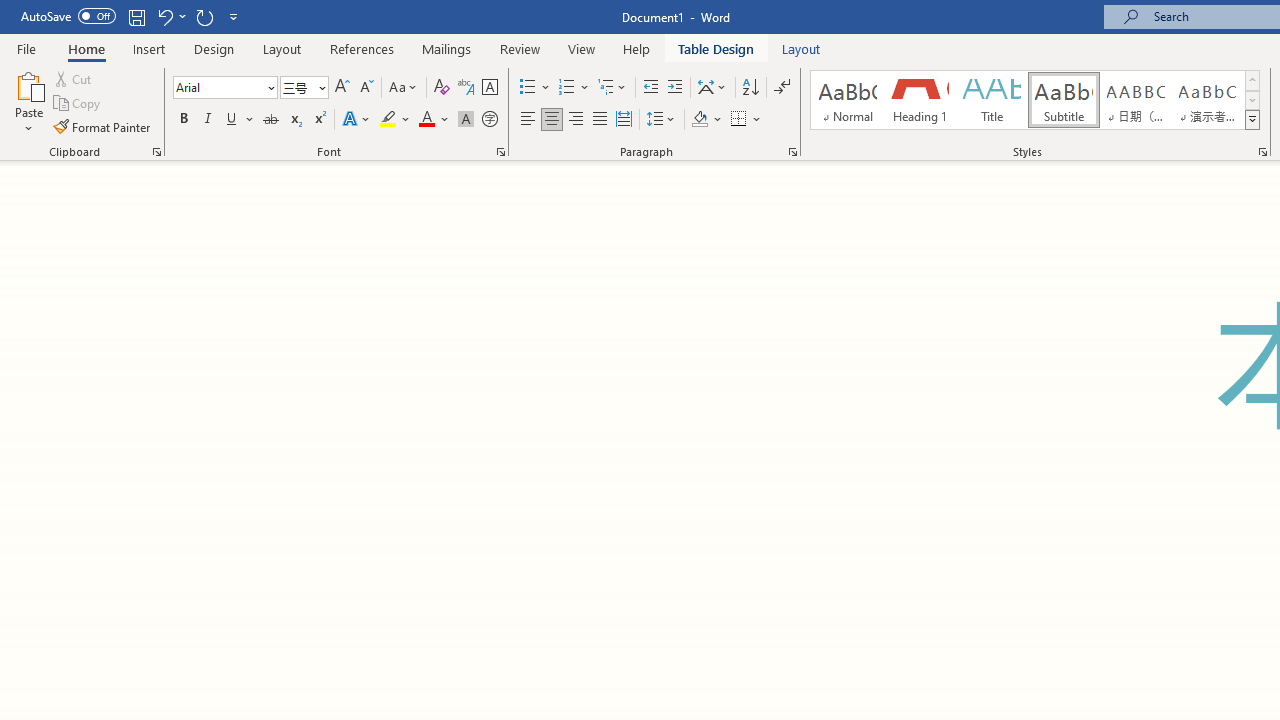 This screenshot has height=720, width=1280. What do you see at coordinates (792, 152) in the screenshot?
I see `Paragraph...` at bounding box center [792, 152].